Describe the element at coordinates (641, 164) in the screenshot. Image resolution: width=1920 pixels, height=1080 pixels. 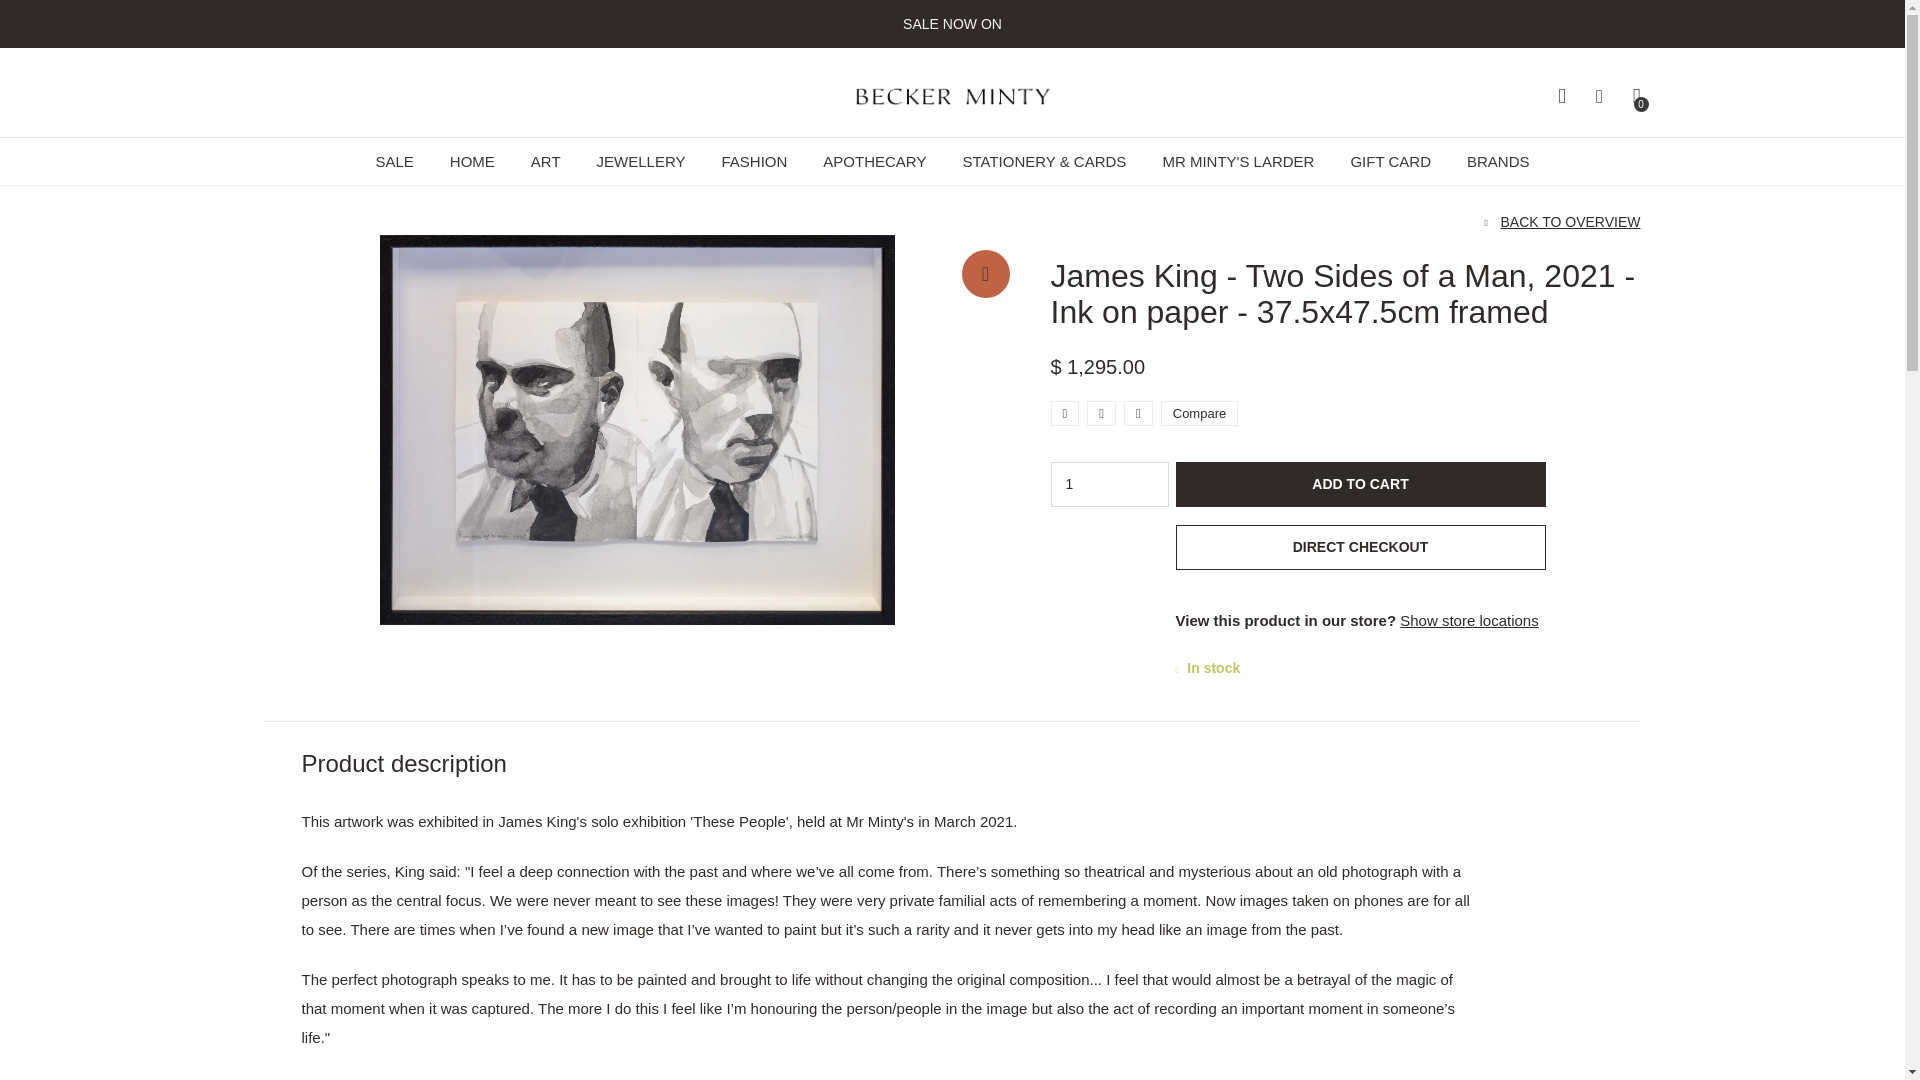
I see `JEWELLERY` at that location.